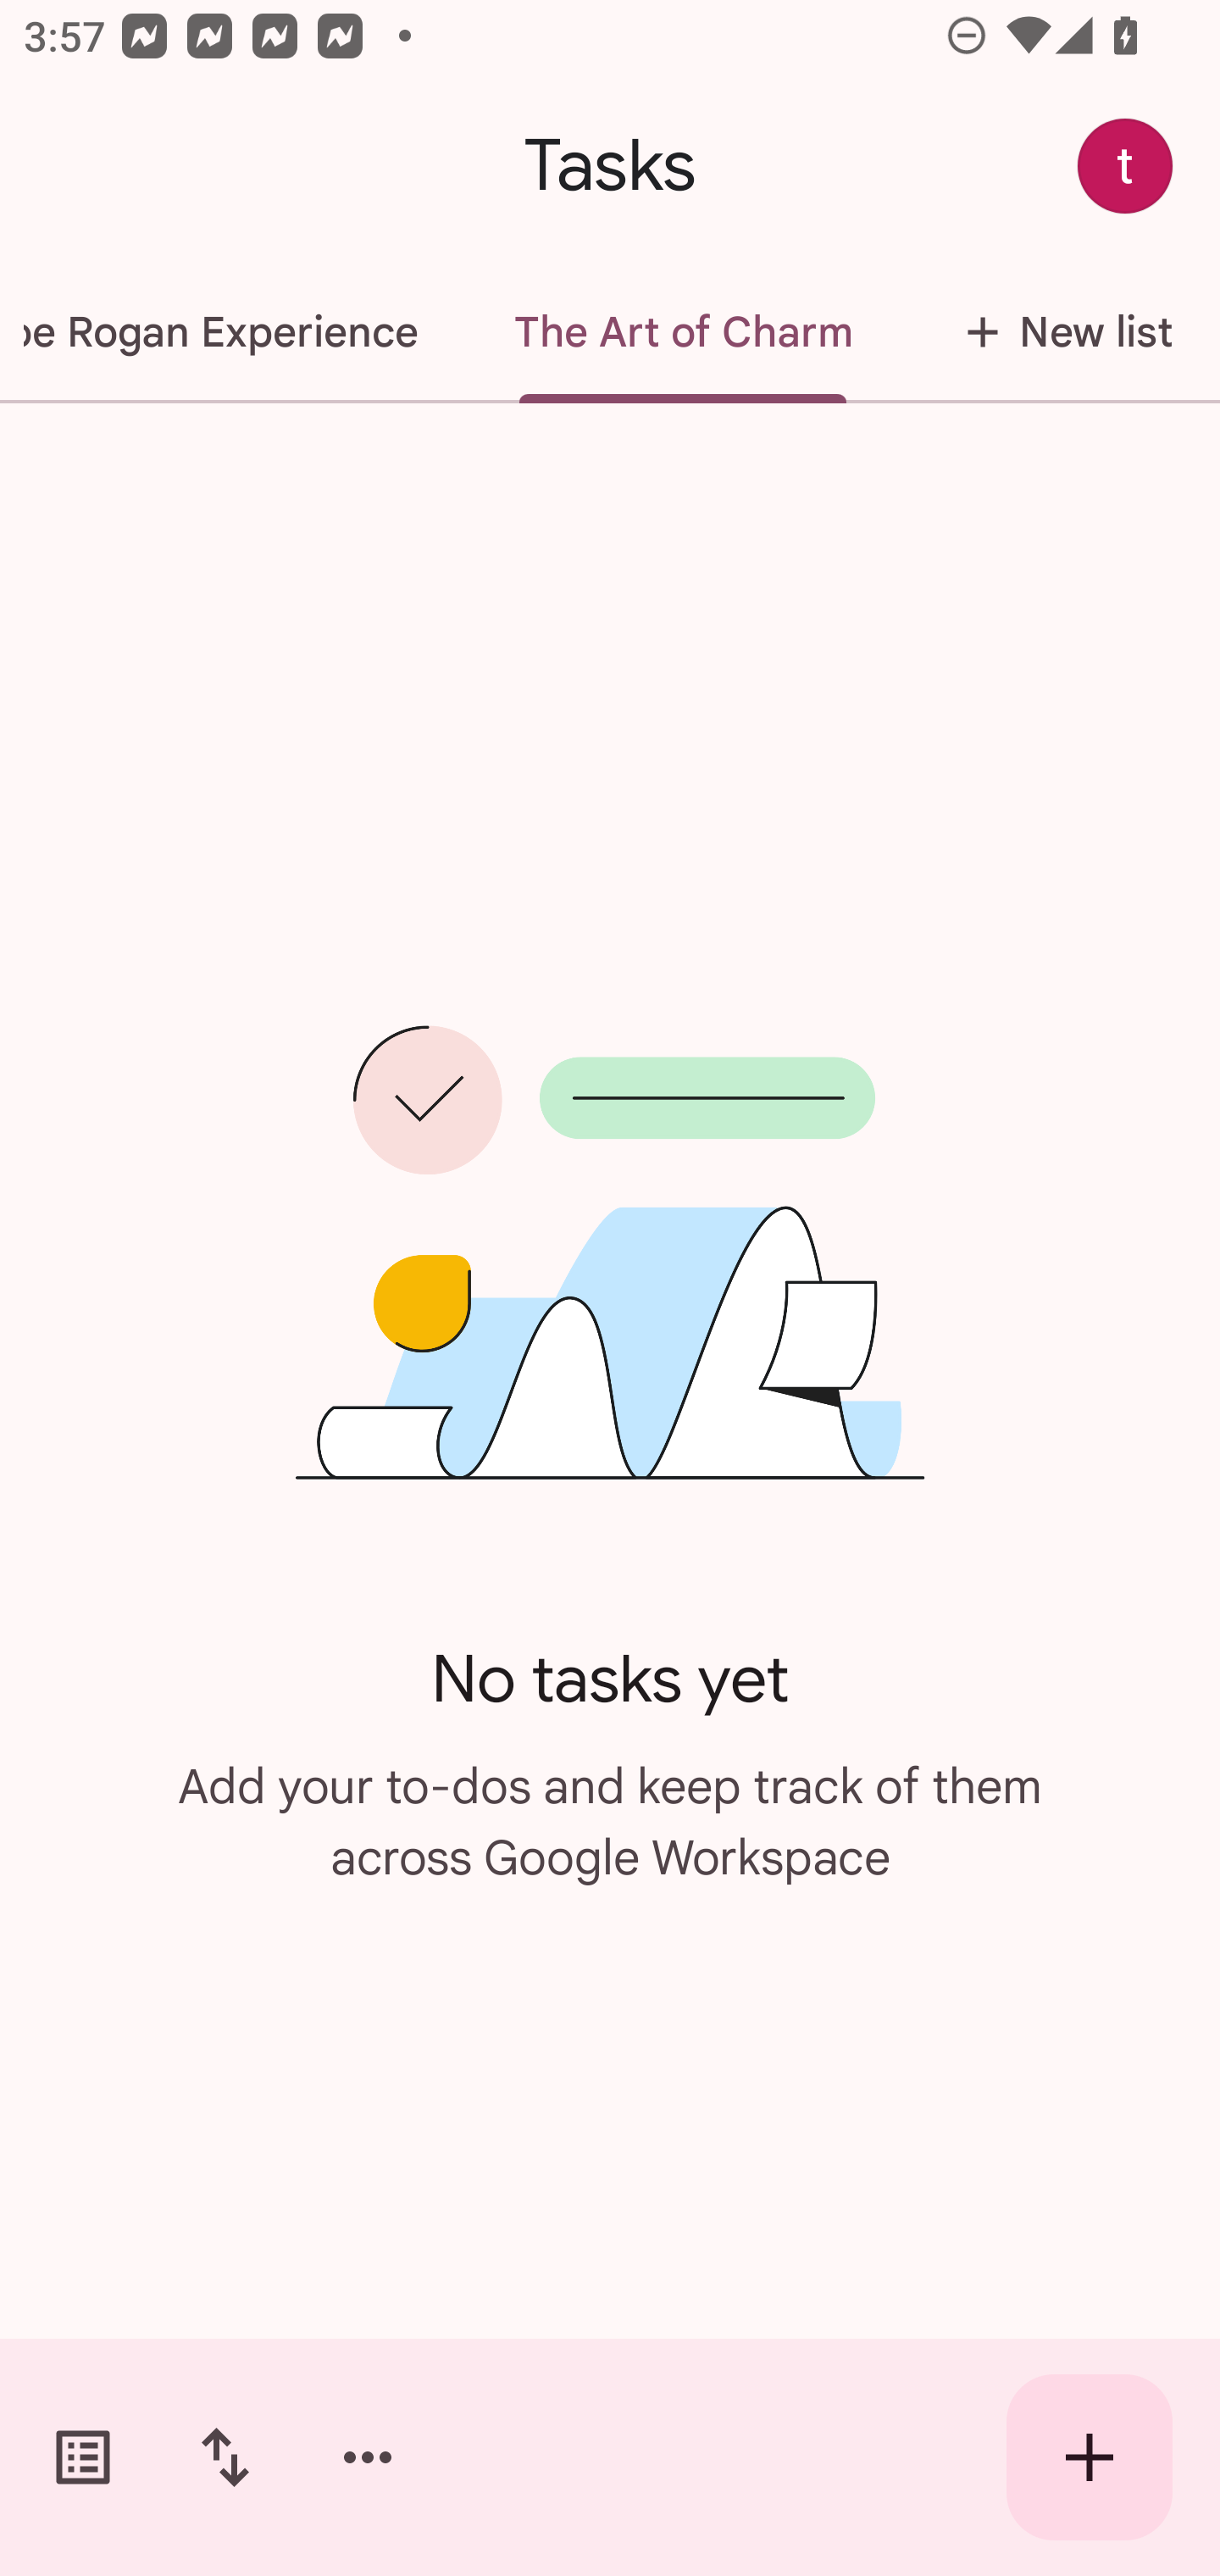 This screenshot has width=1220, height=2576. What do you see at coordinates (225, 2457) in the screenshot?
I see `Change sort order` at bounding box center [225, 2457].